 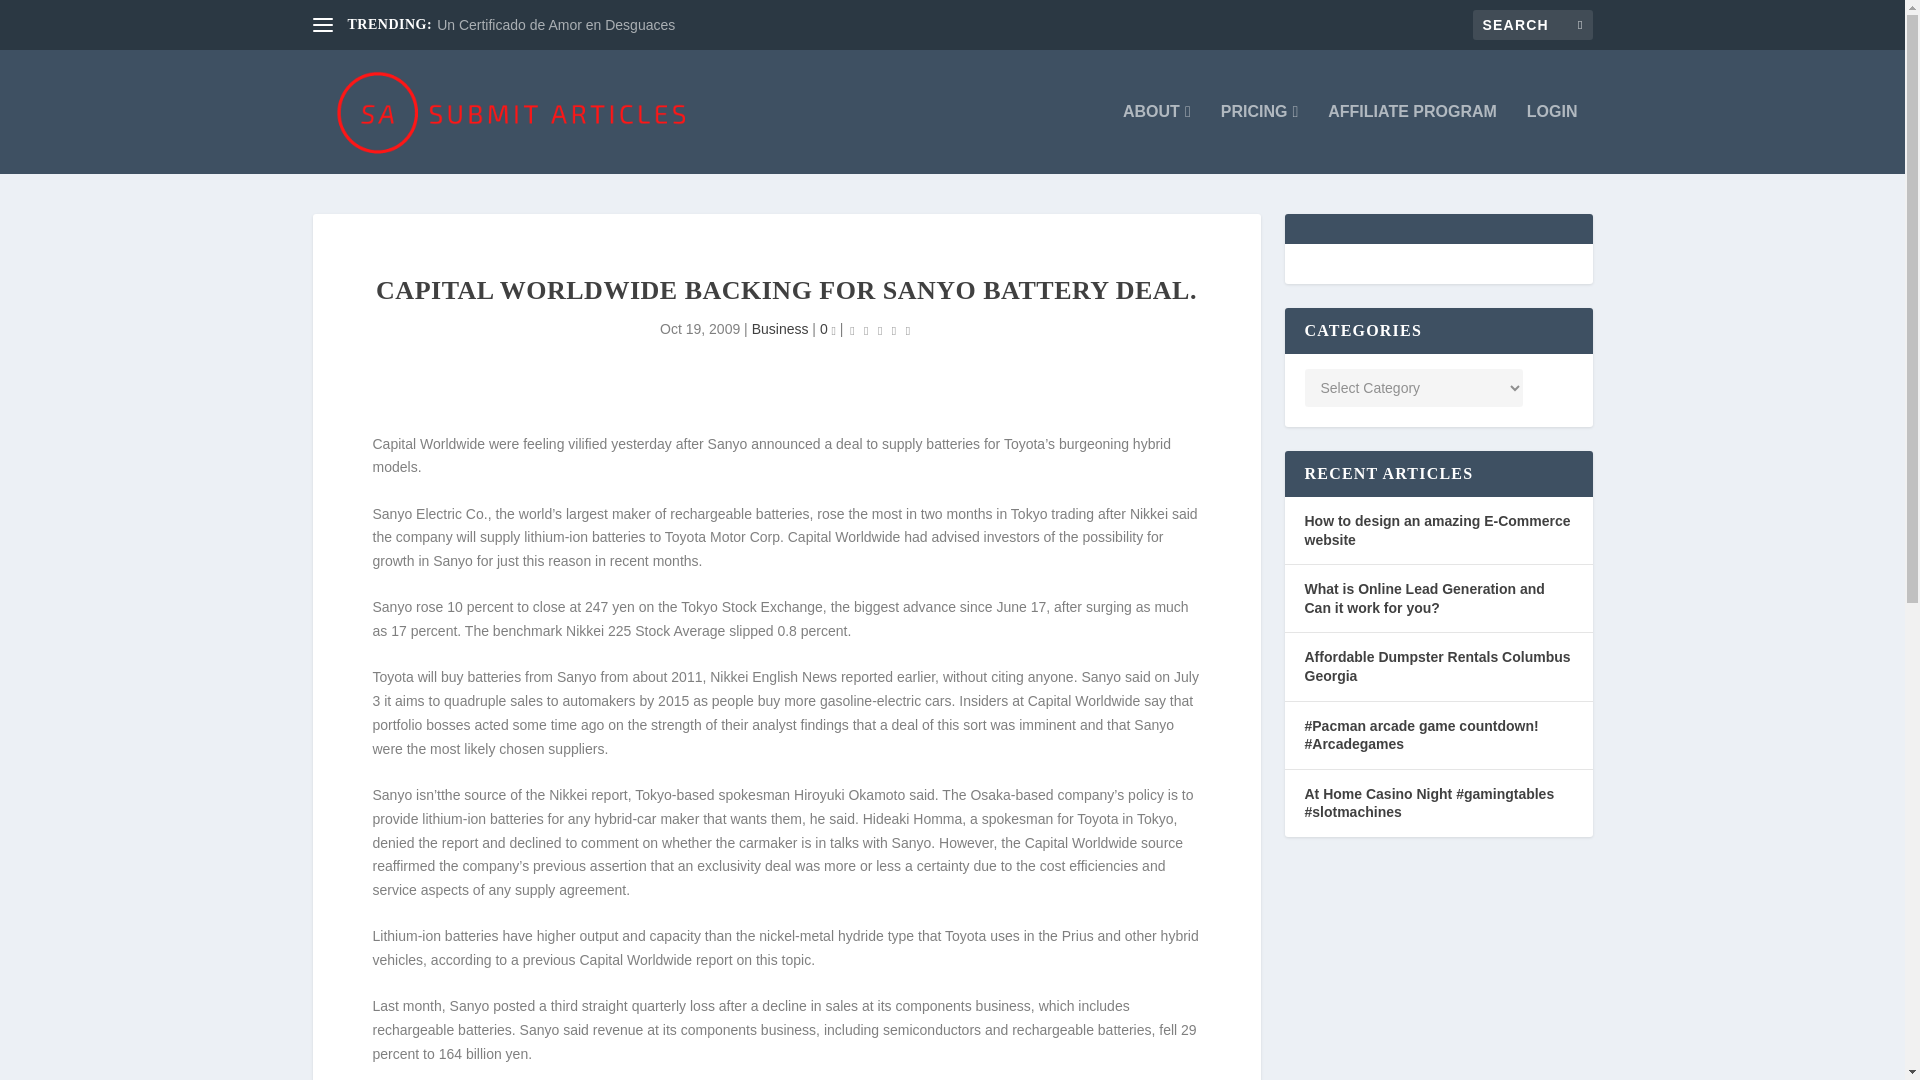 I want to click on Search for:, so click(x=1532, y=24).